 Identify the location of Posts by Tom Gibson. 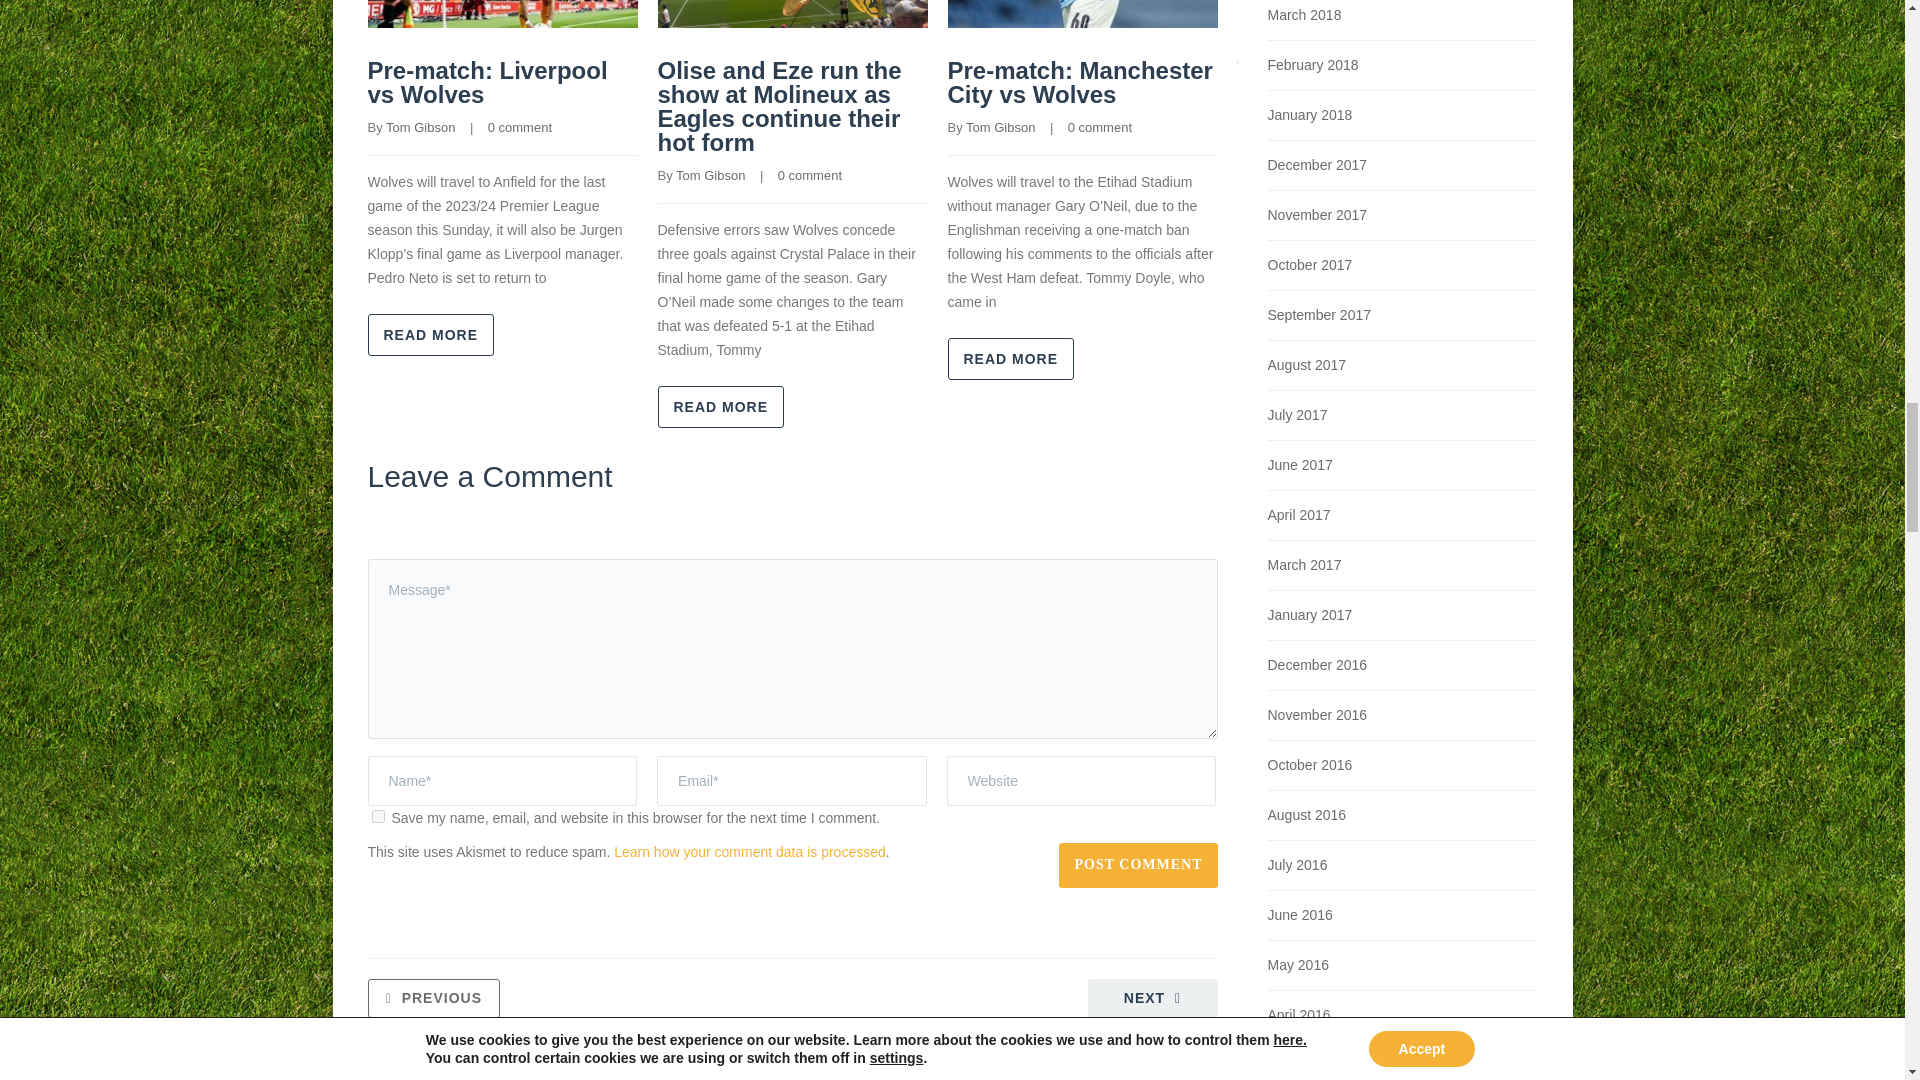
(1000, 127).